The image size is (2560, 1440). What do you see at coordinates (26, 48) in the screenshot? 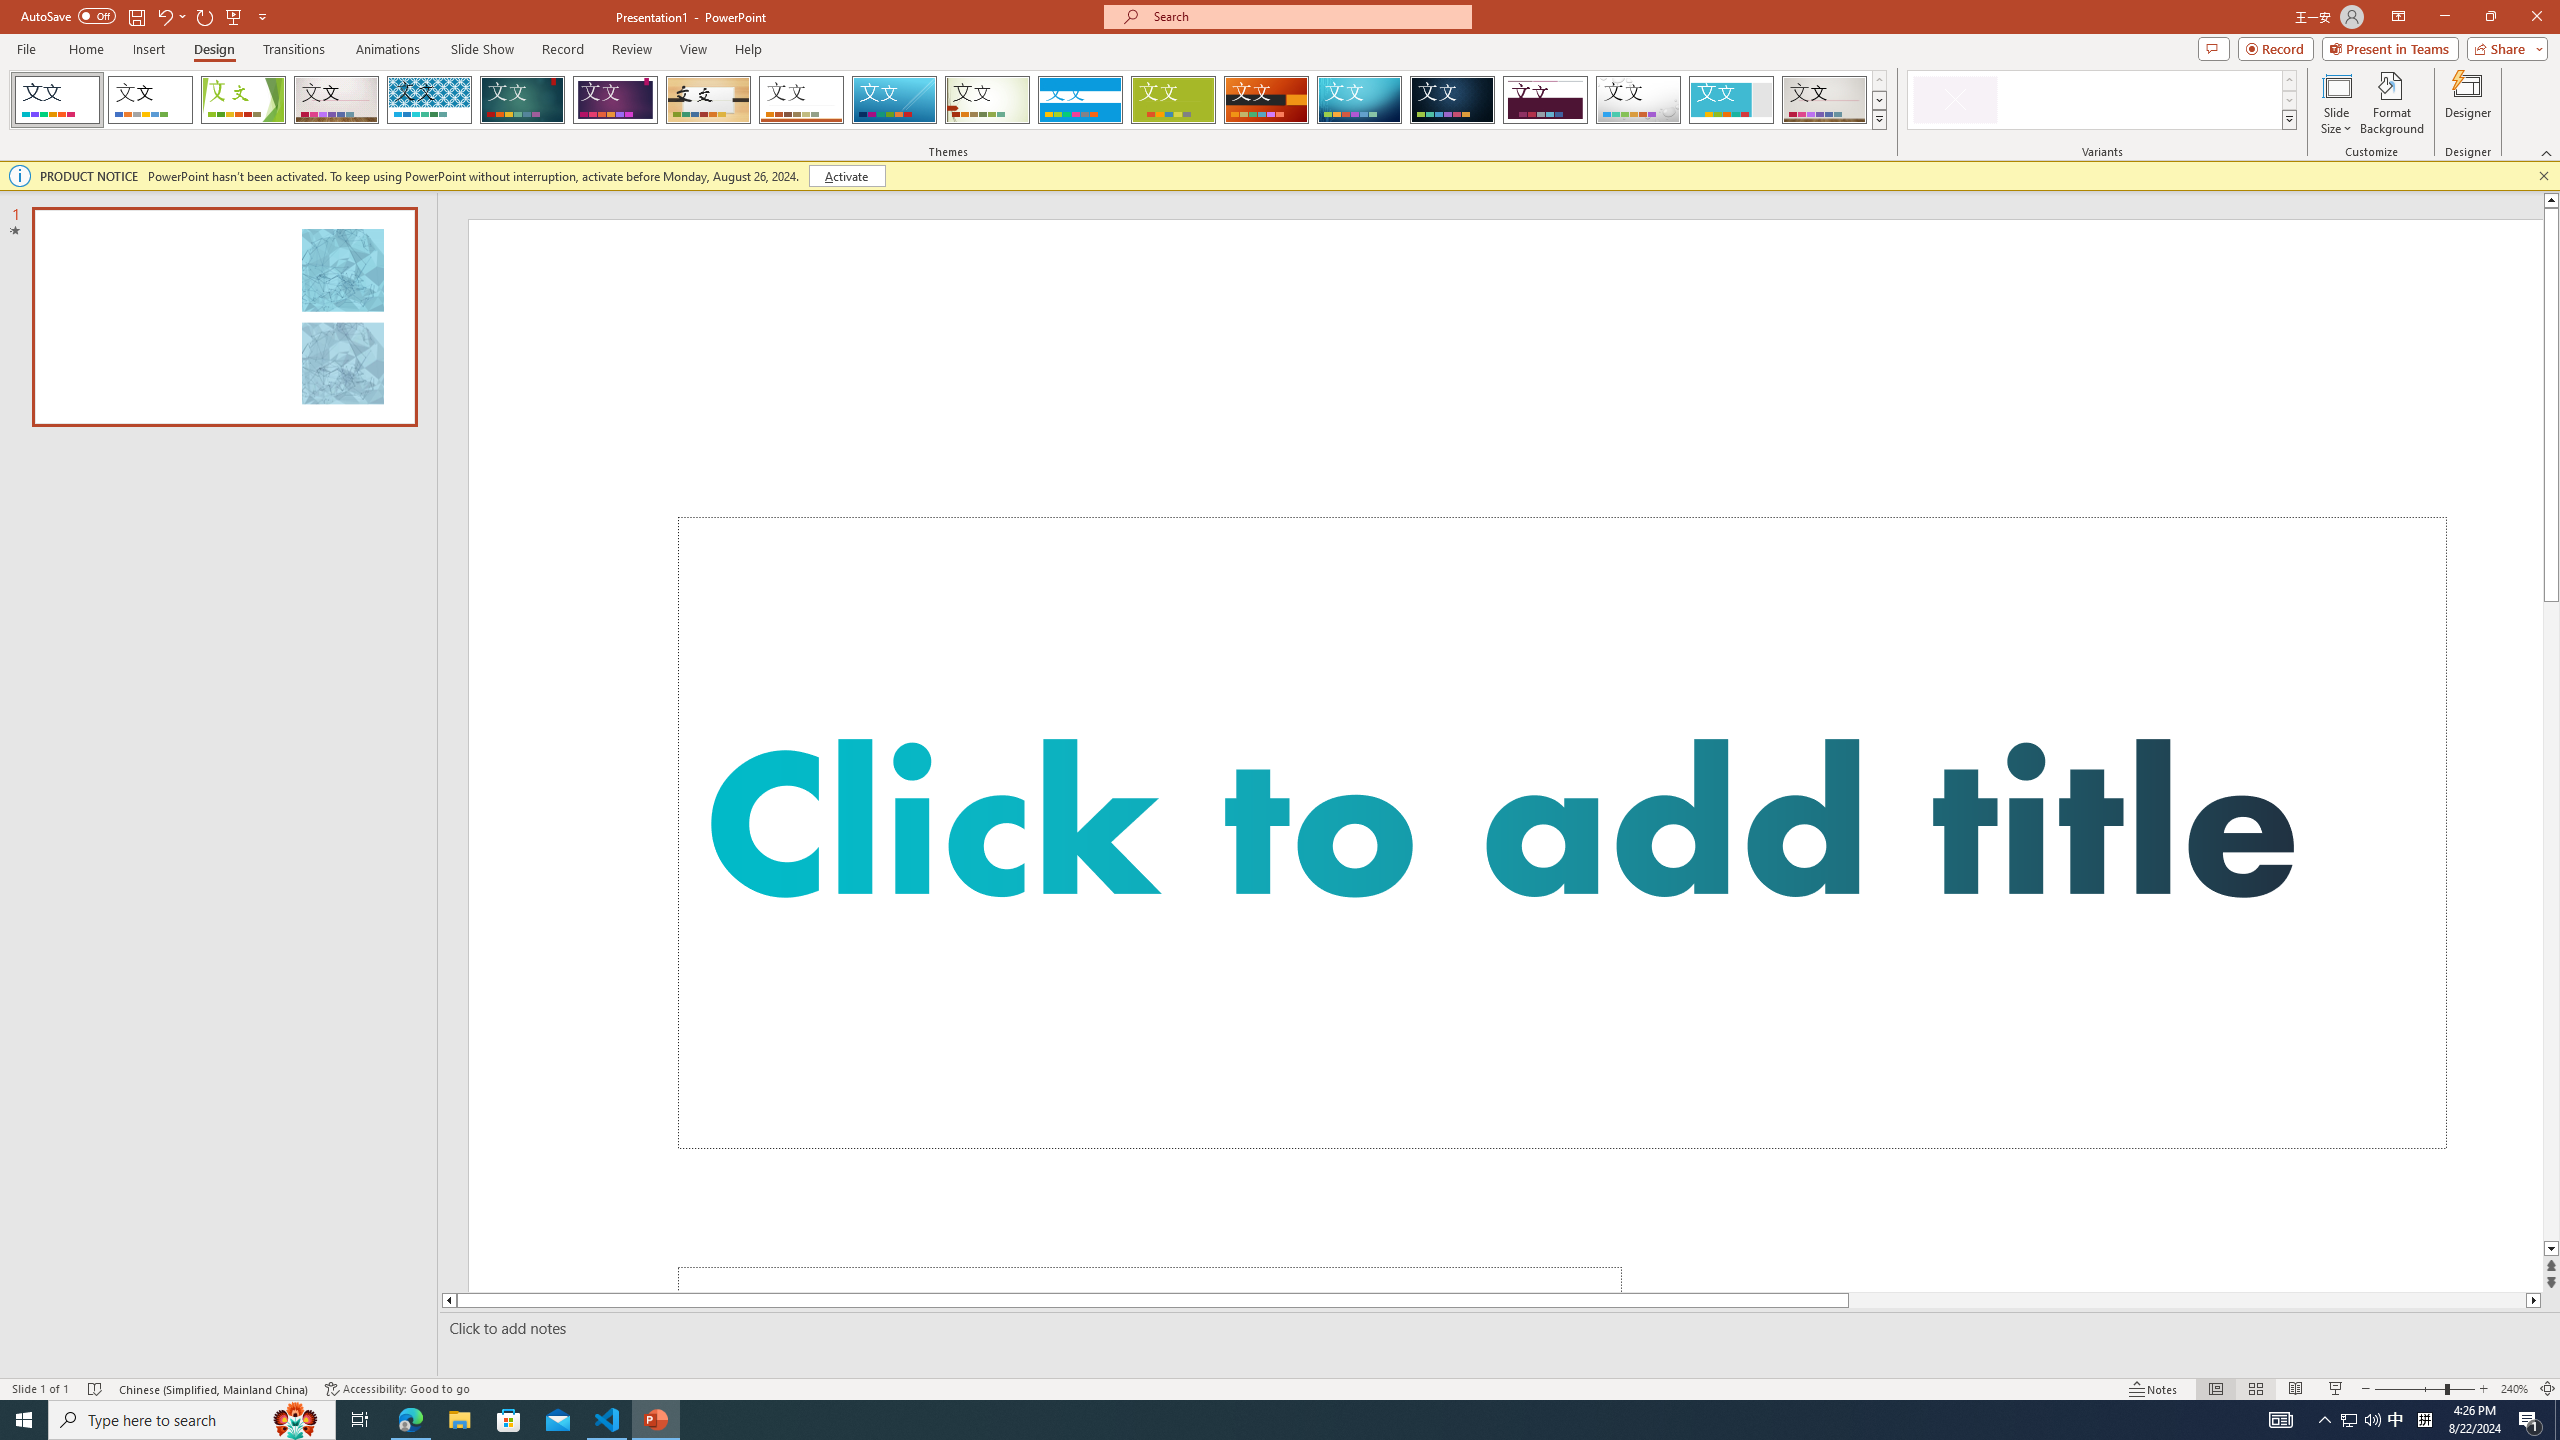
I see `File Tab` at bounding box center [26, 48].